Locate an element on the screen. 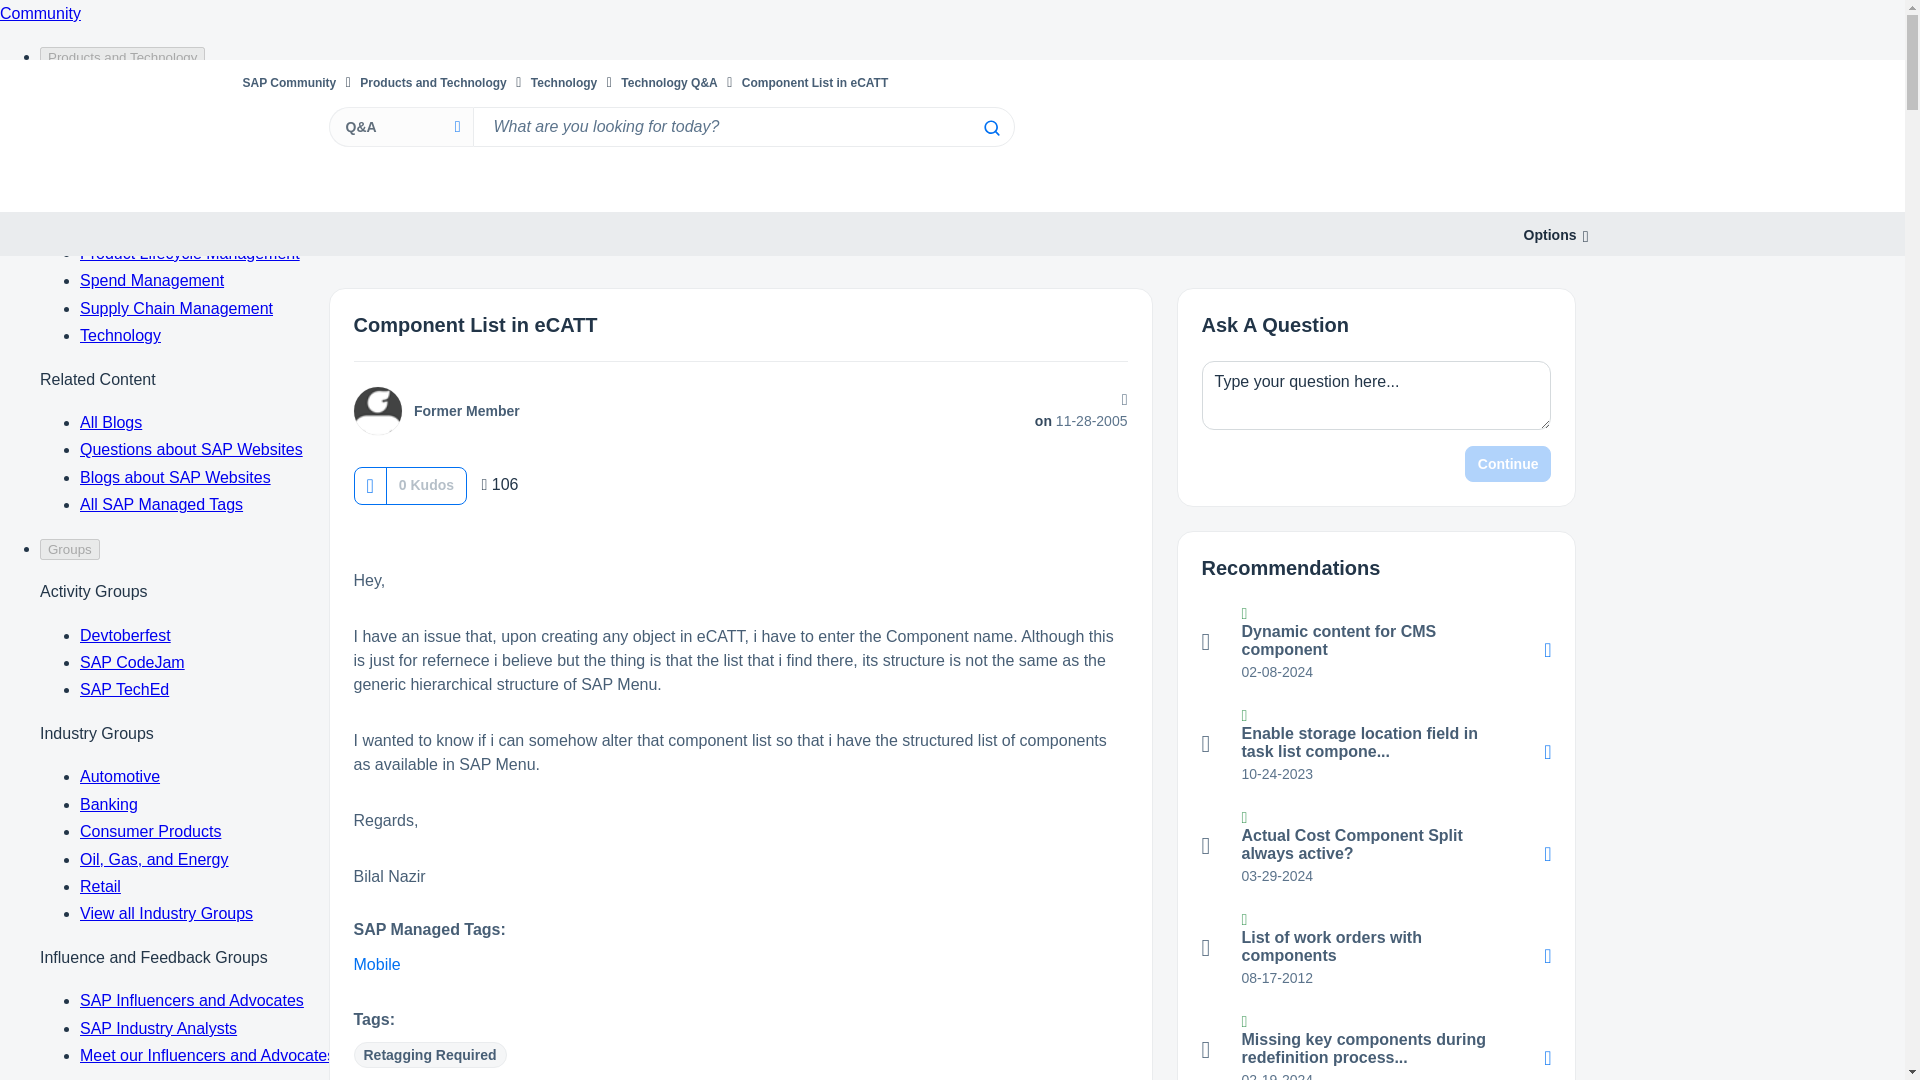 This screenshot has height=1080, width=1920. Continue is located at coordinates (1508, 464).